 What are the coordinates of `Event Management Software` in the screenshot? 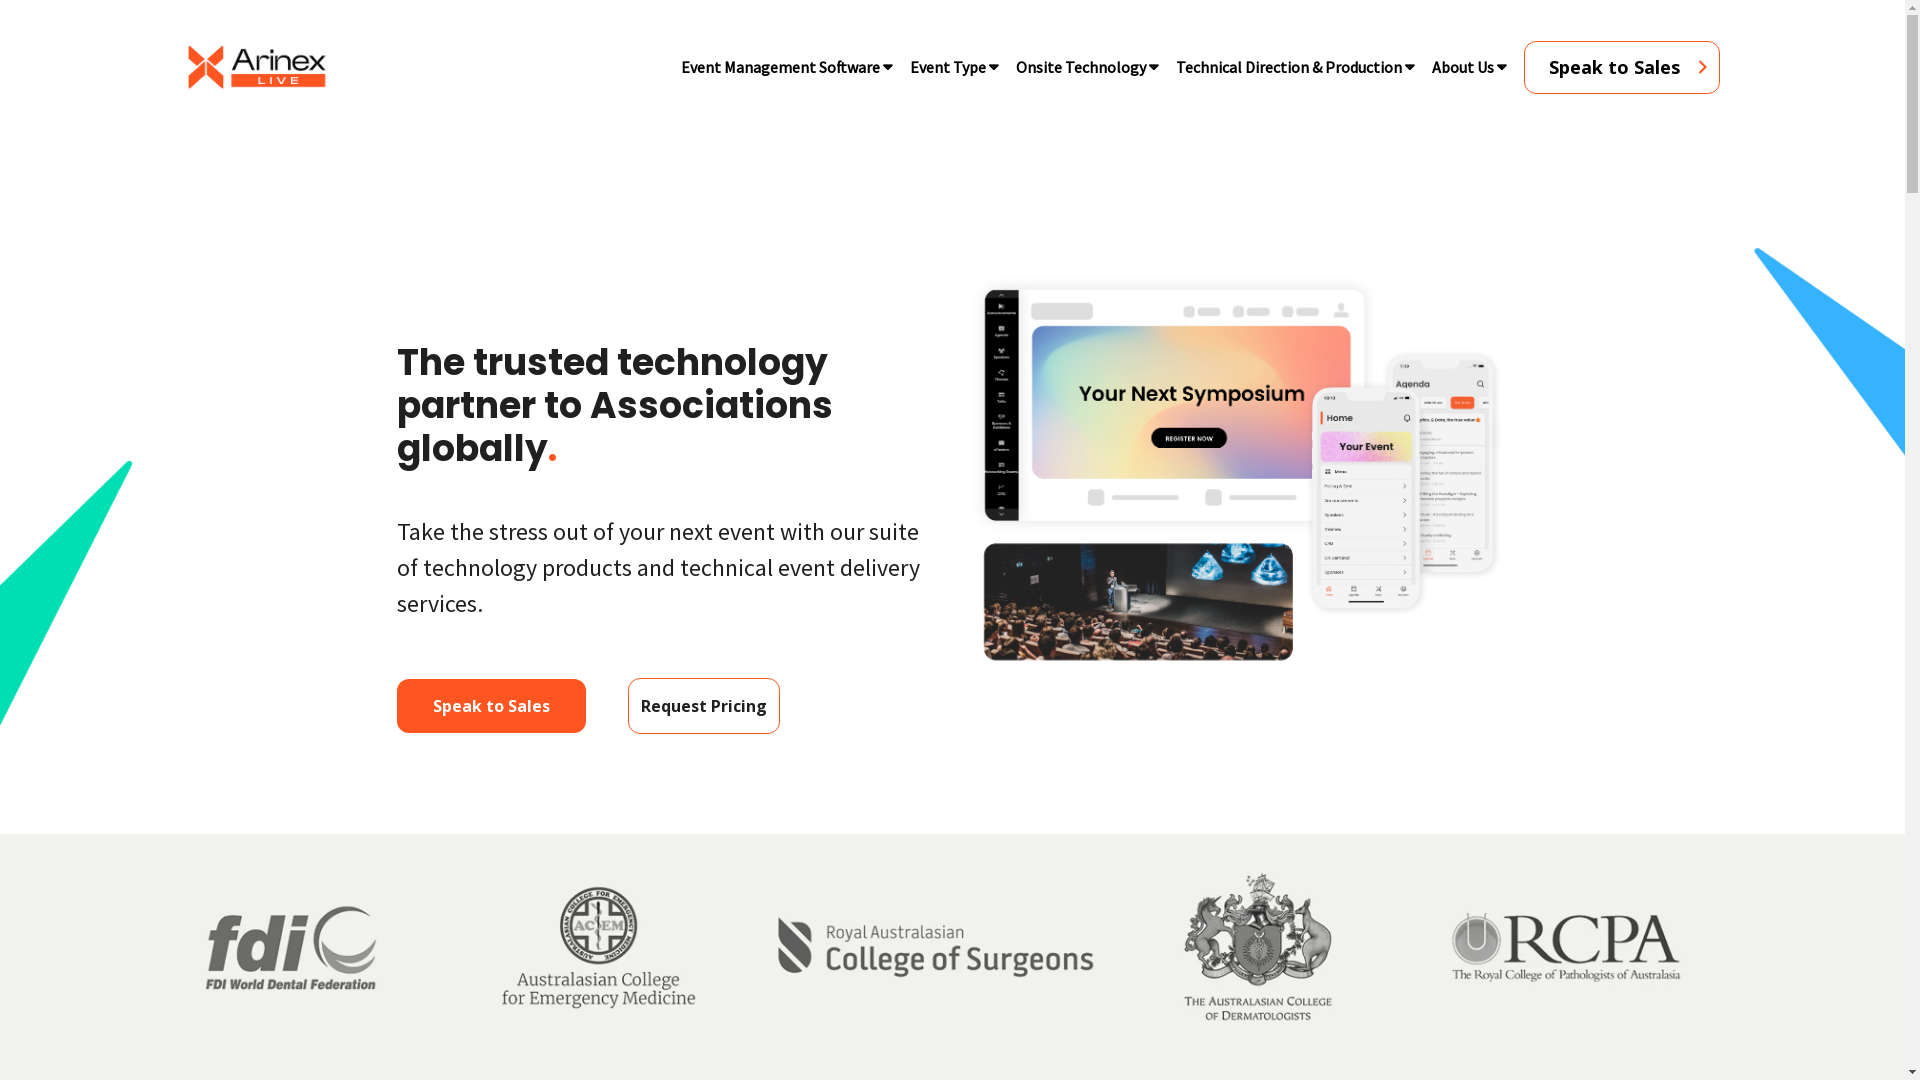 It's located at (780, 67).